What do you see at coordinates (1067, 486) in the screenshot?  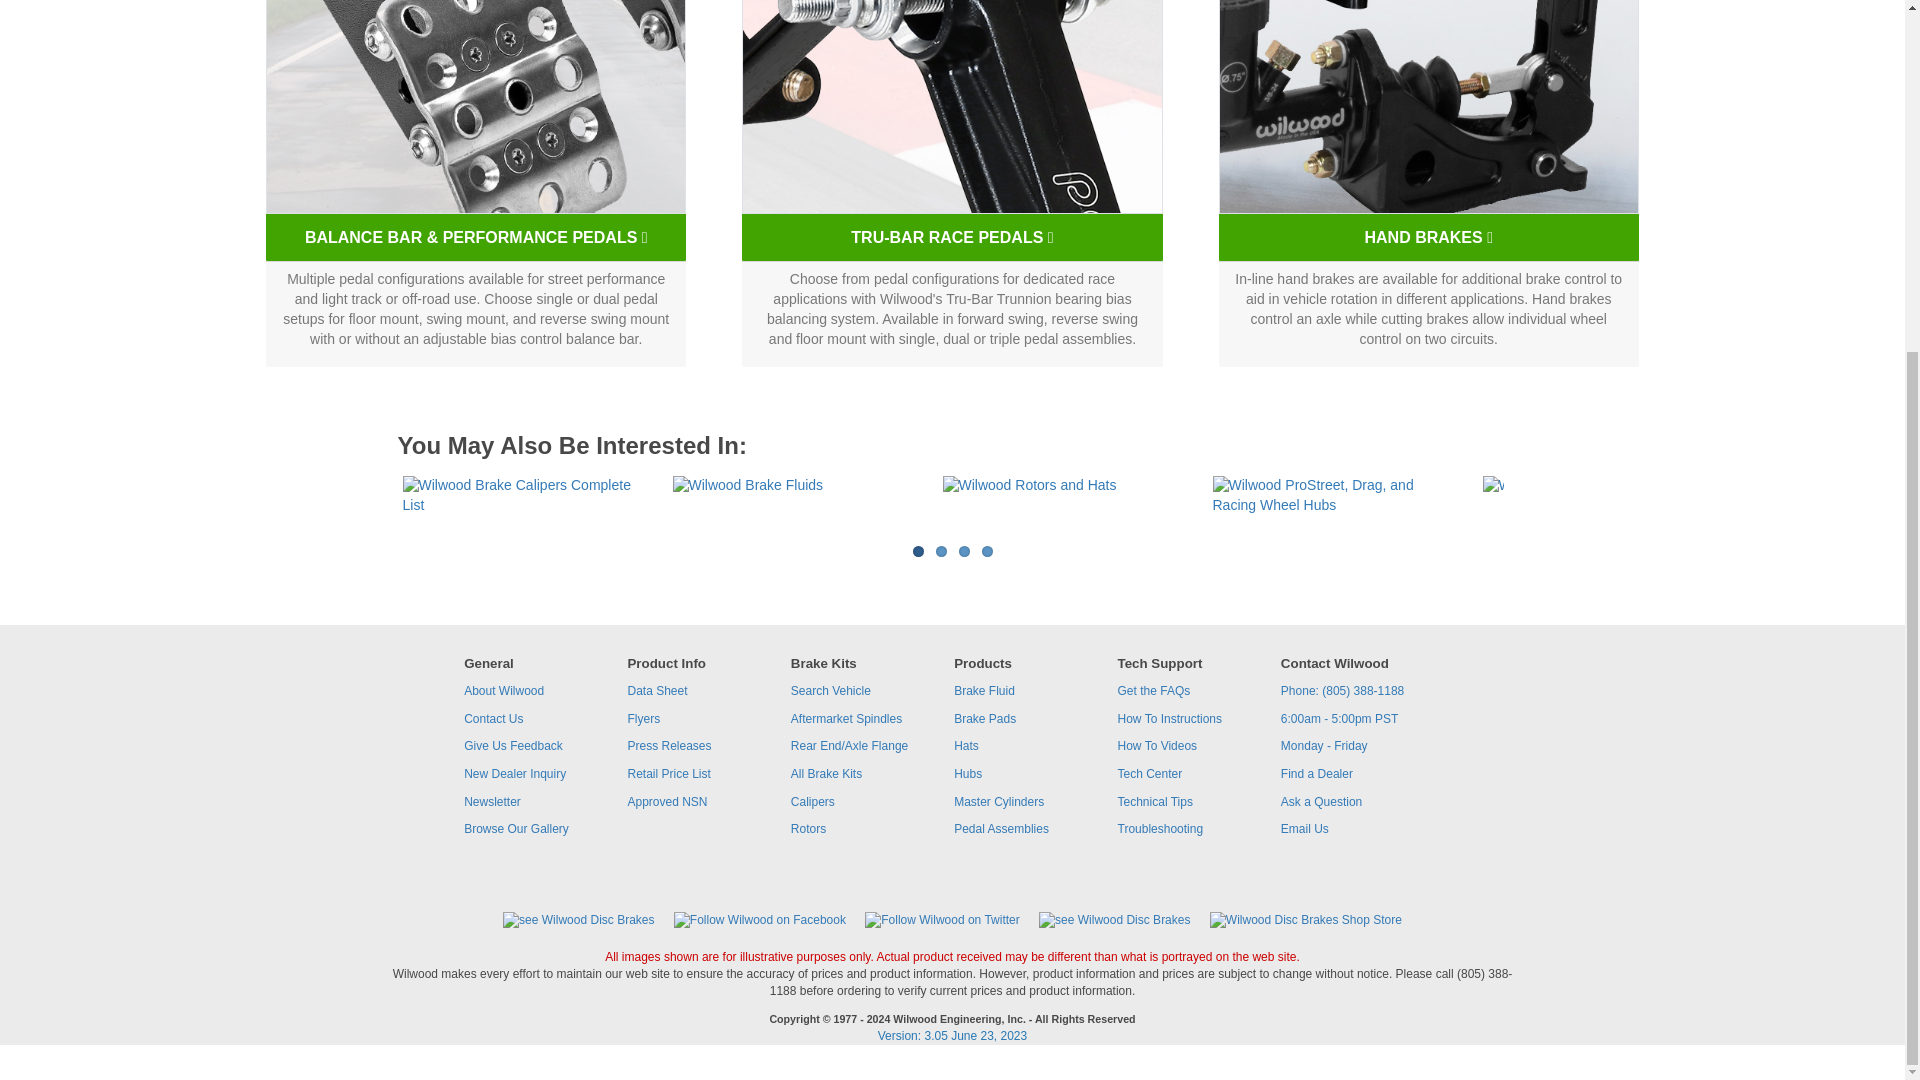 I see `Wilwood Rotors and Hats` at bounding box center [1067, 486].